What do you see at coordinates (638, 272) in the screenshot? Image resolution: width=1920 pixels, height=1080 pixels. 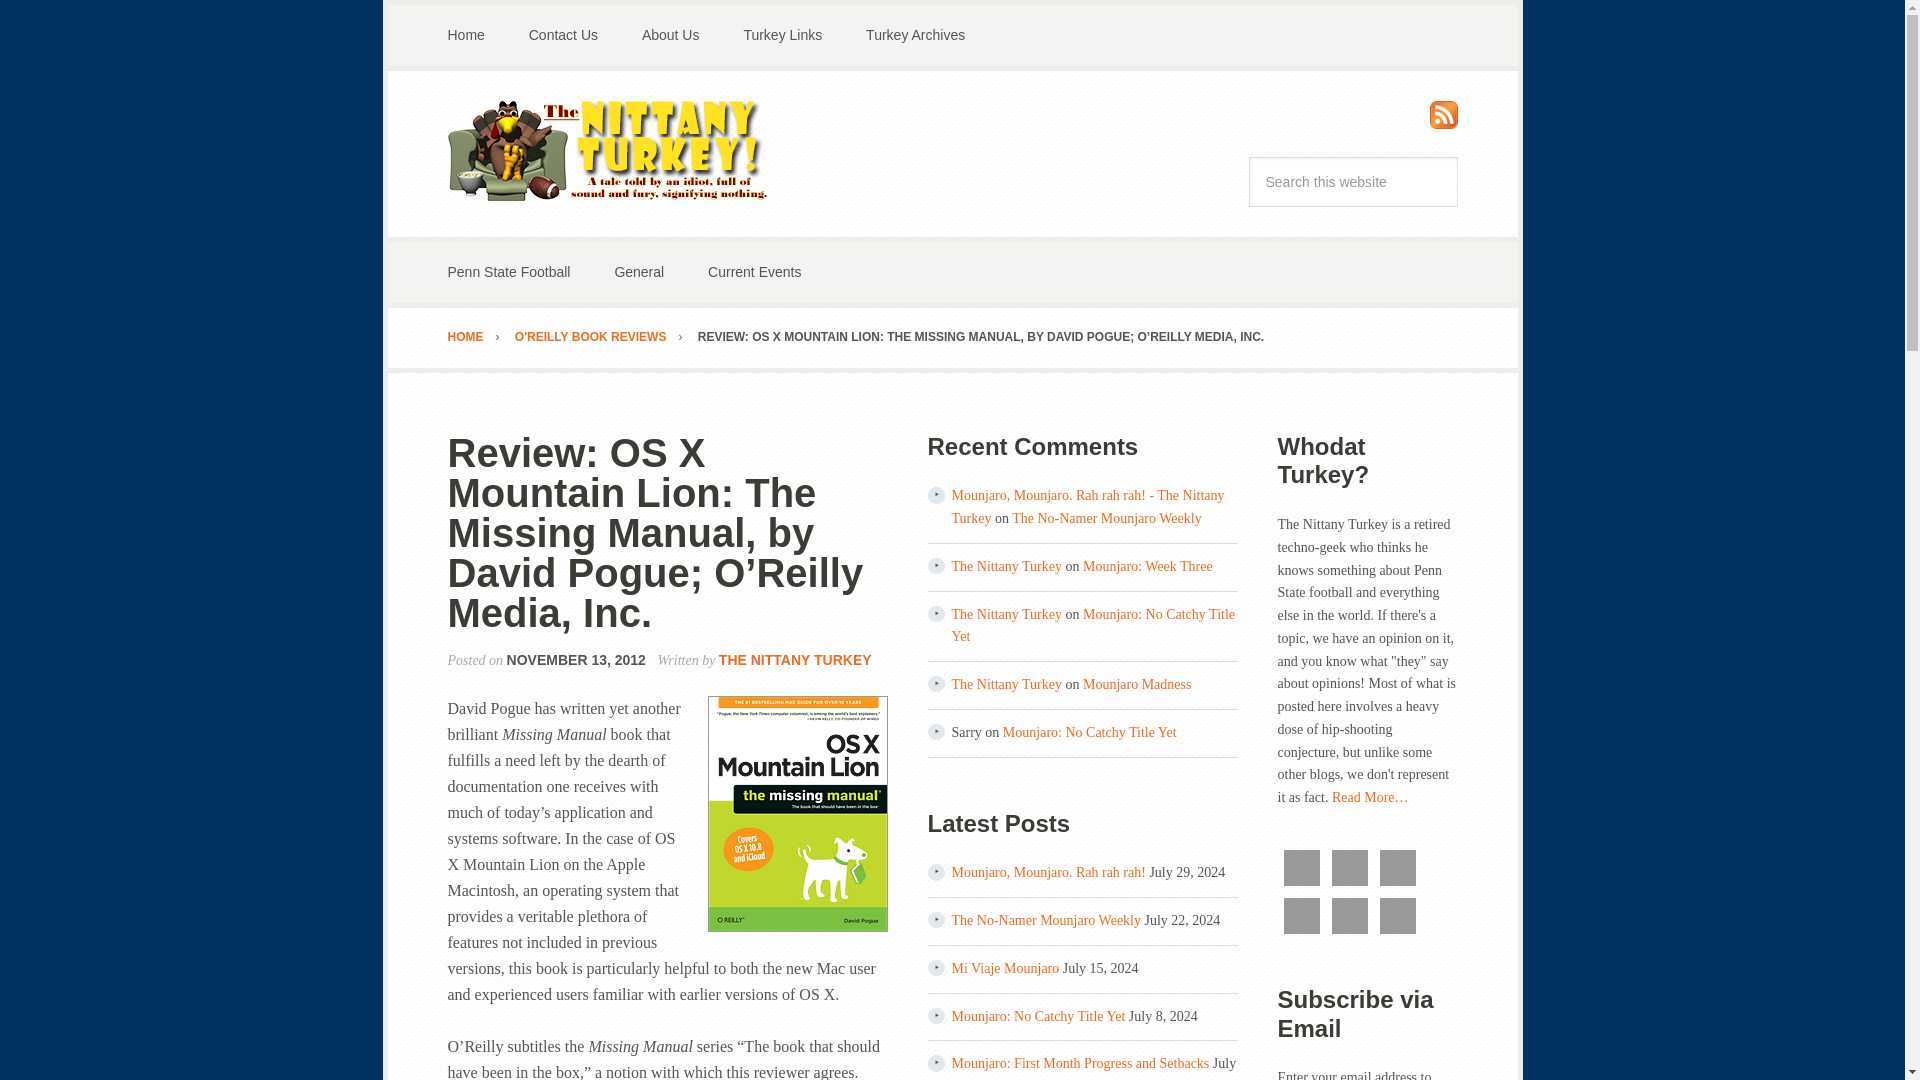 I see `General` at bounding box center [638, 272].